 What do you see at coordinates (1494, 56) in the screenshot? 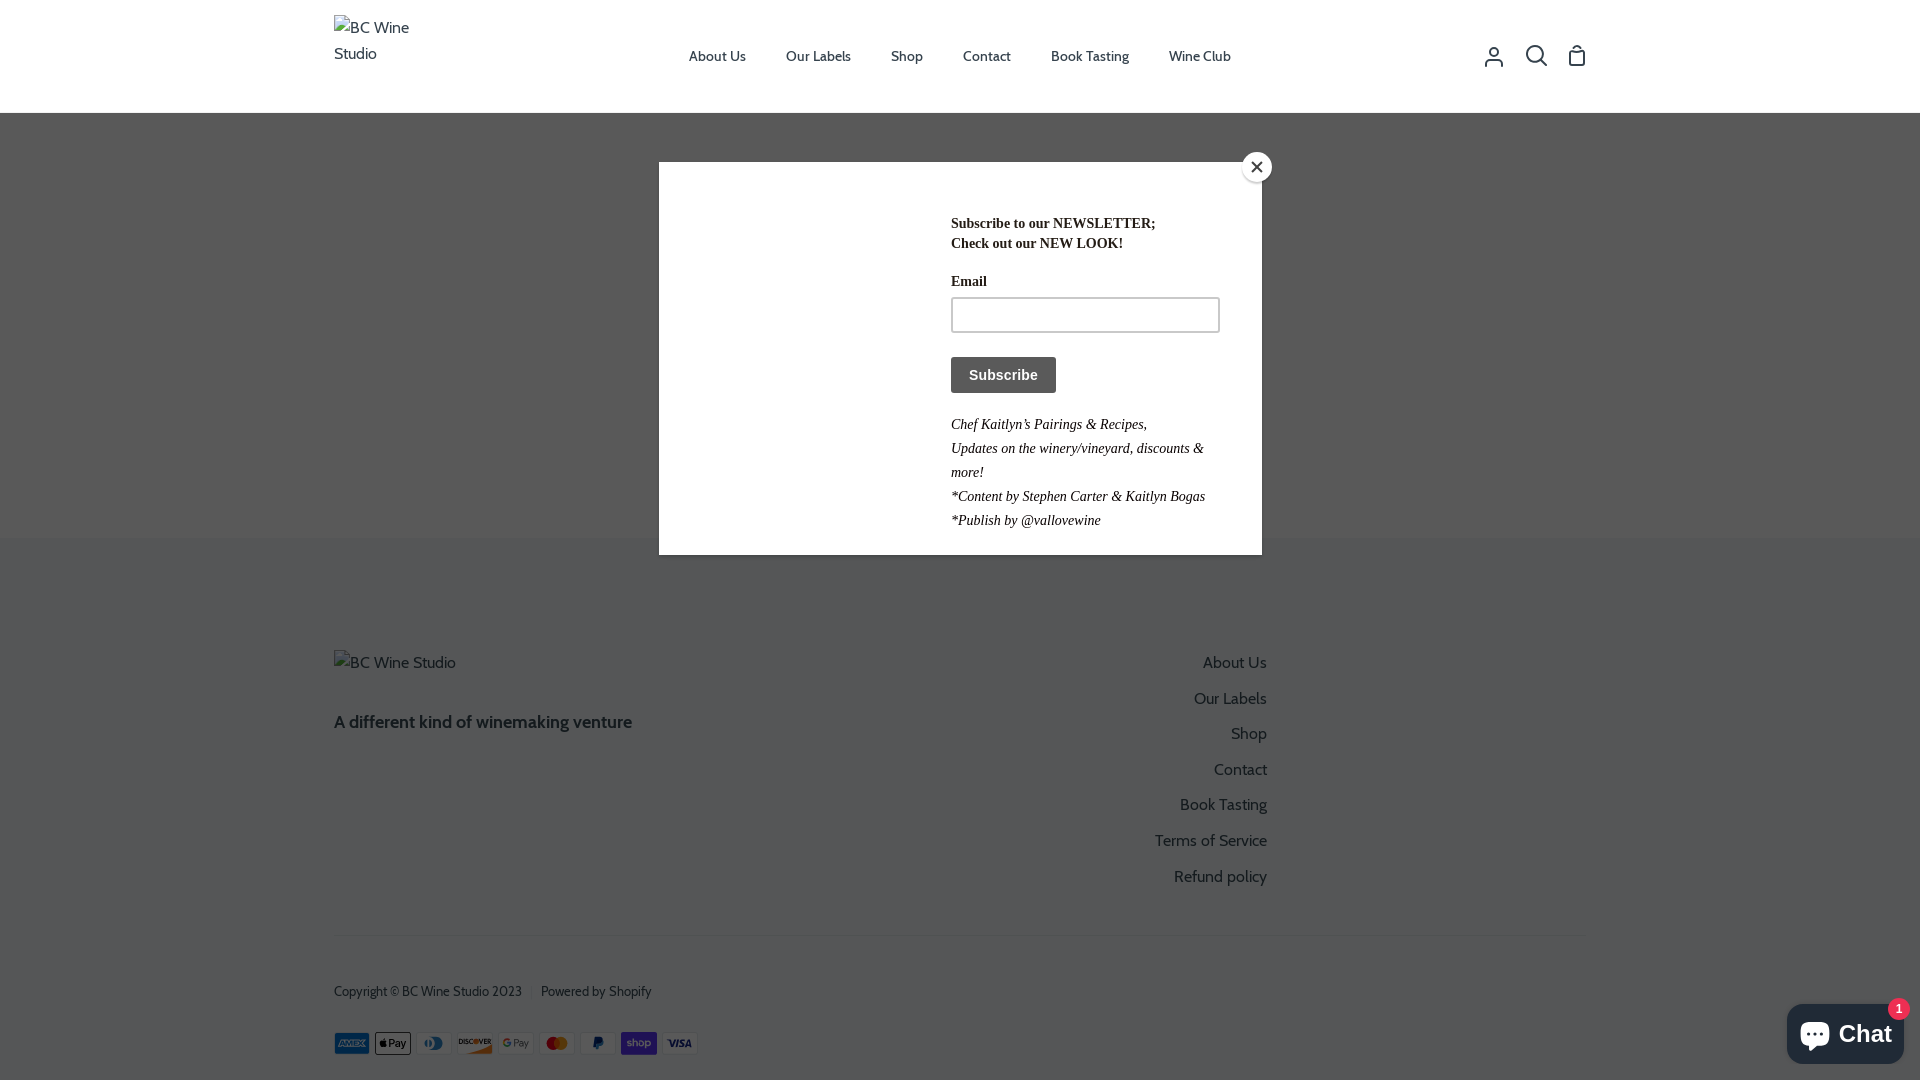
I see `My Account` at bounding box center [1494, 56].